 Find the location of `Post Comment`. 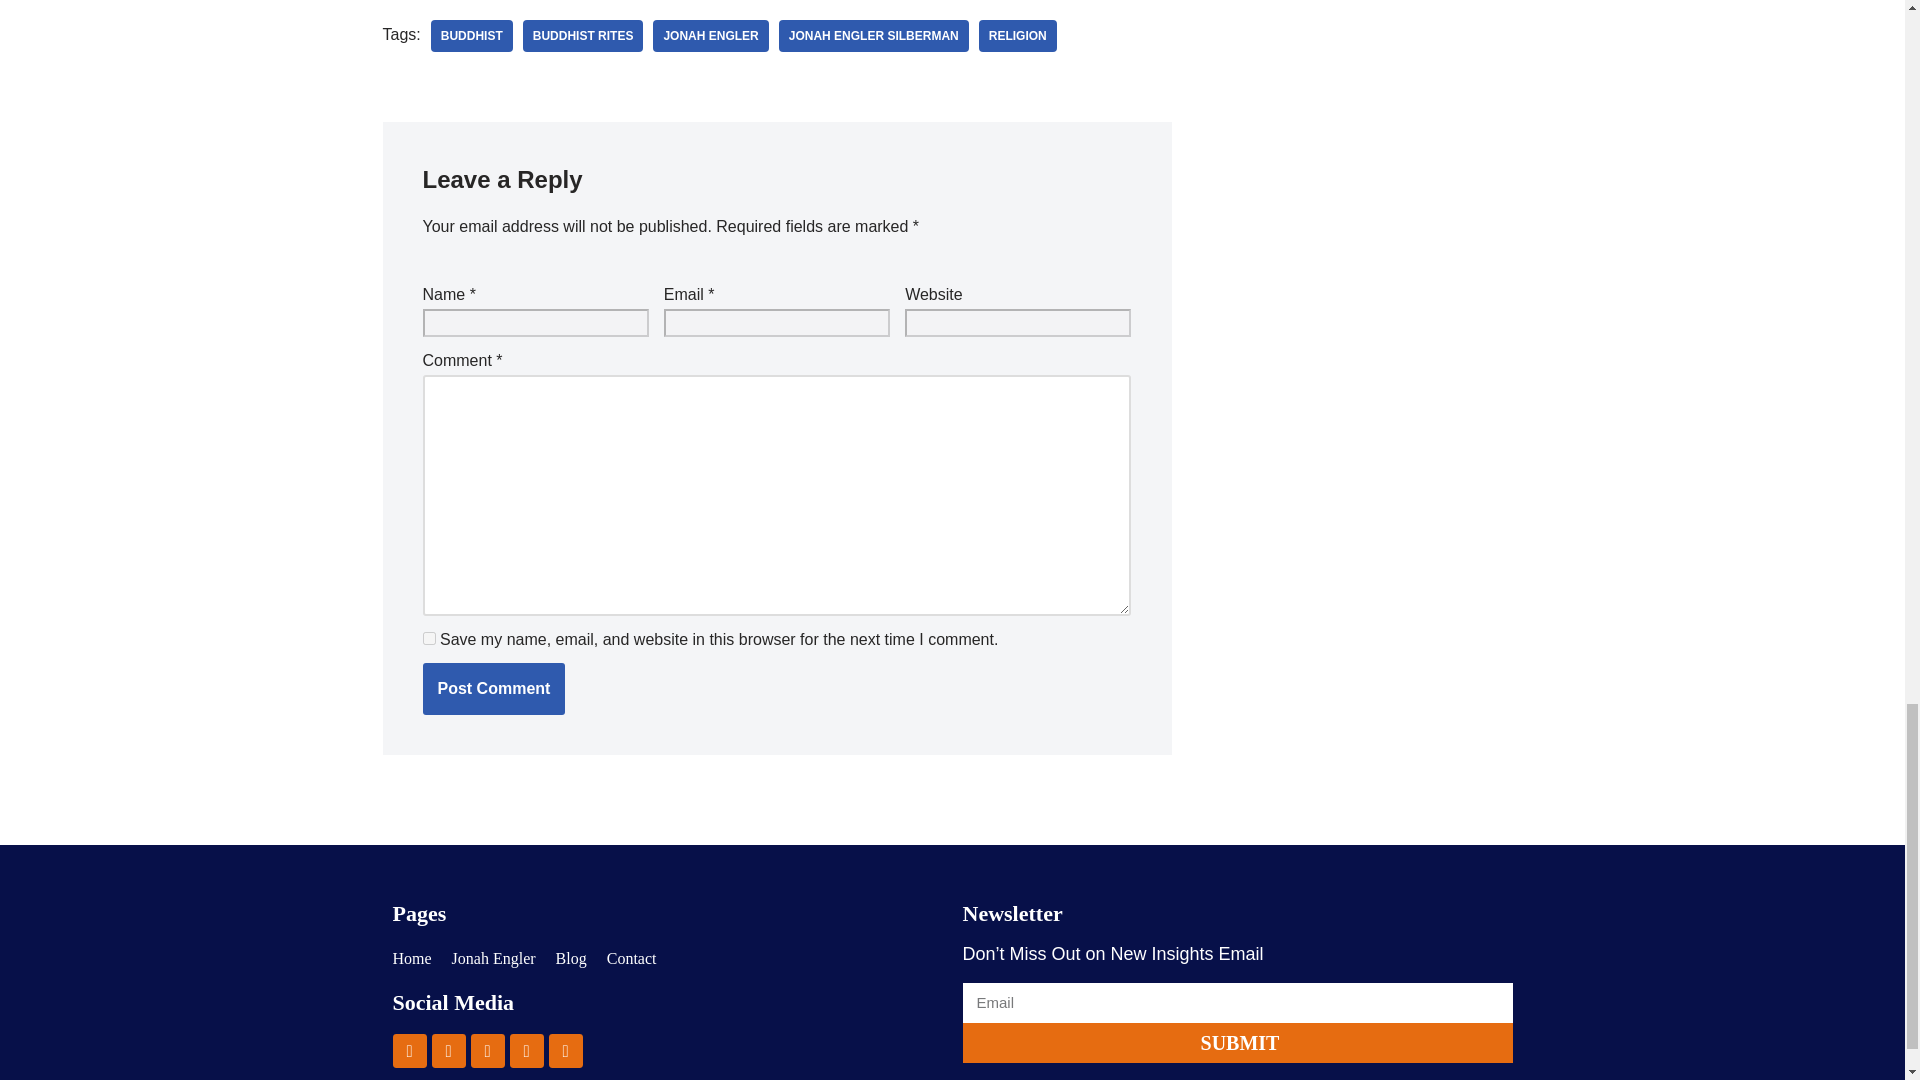

Post Comment is located at coordinates (493, 688).